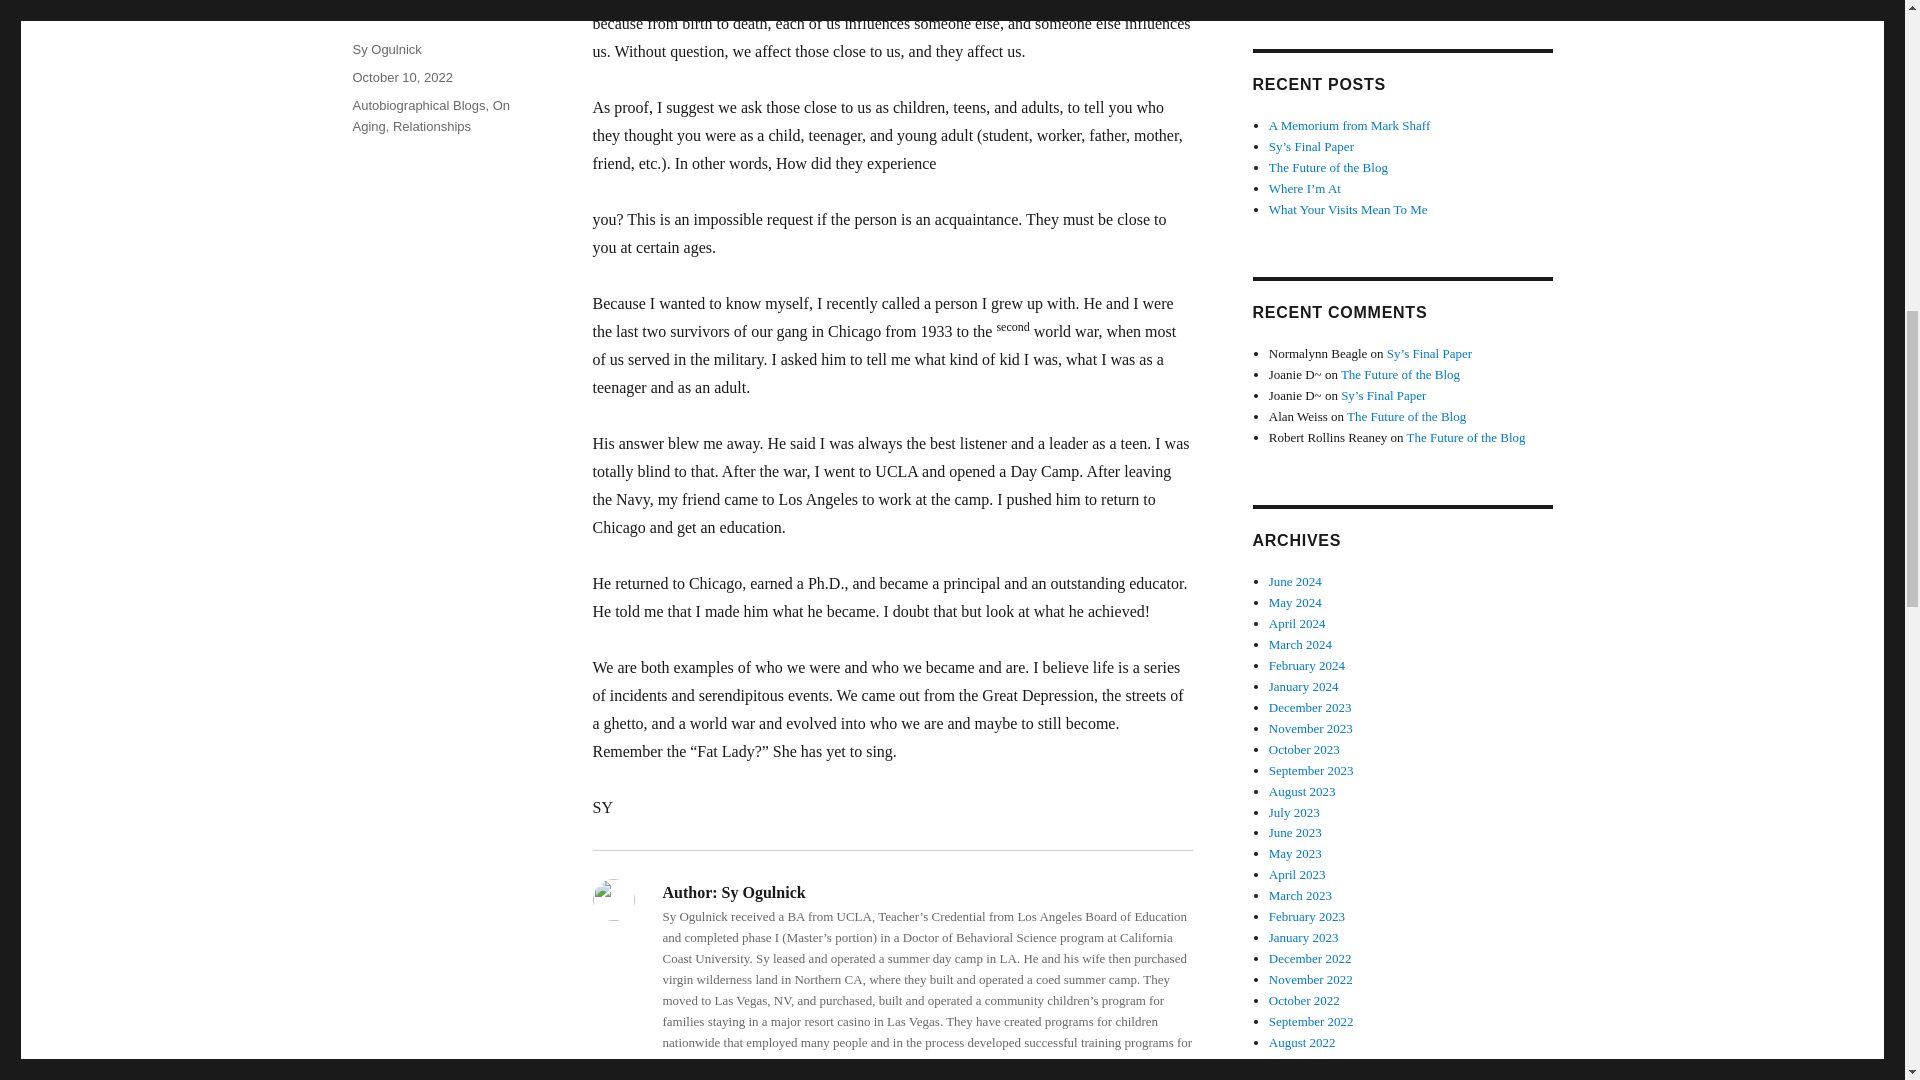 This screenshot has width=1920, height=1080. What do you see at coordinates (432, 126) in the screenshot?
I see `Relationships` at bounding box center [432, 126].